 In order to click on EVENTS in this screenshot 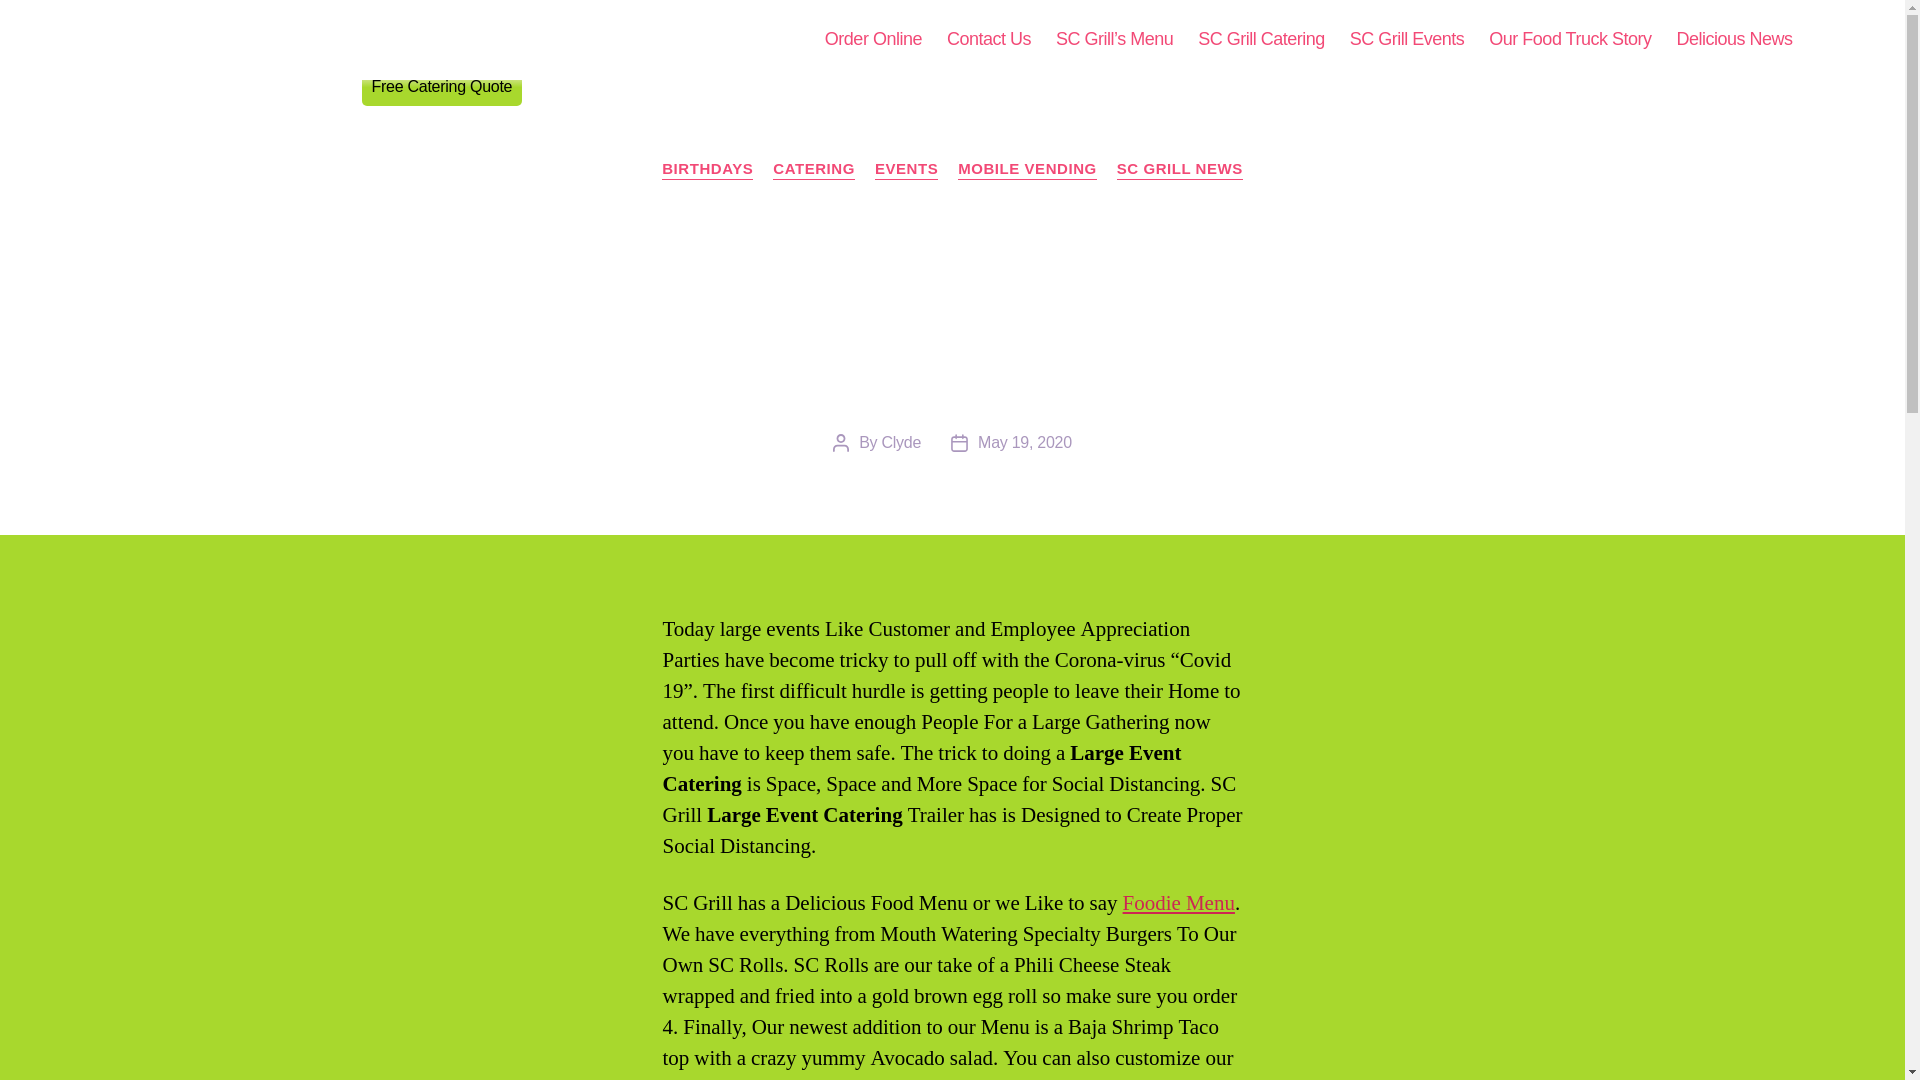, I will do `click(906, 170)`.